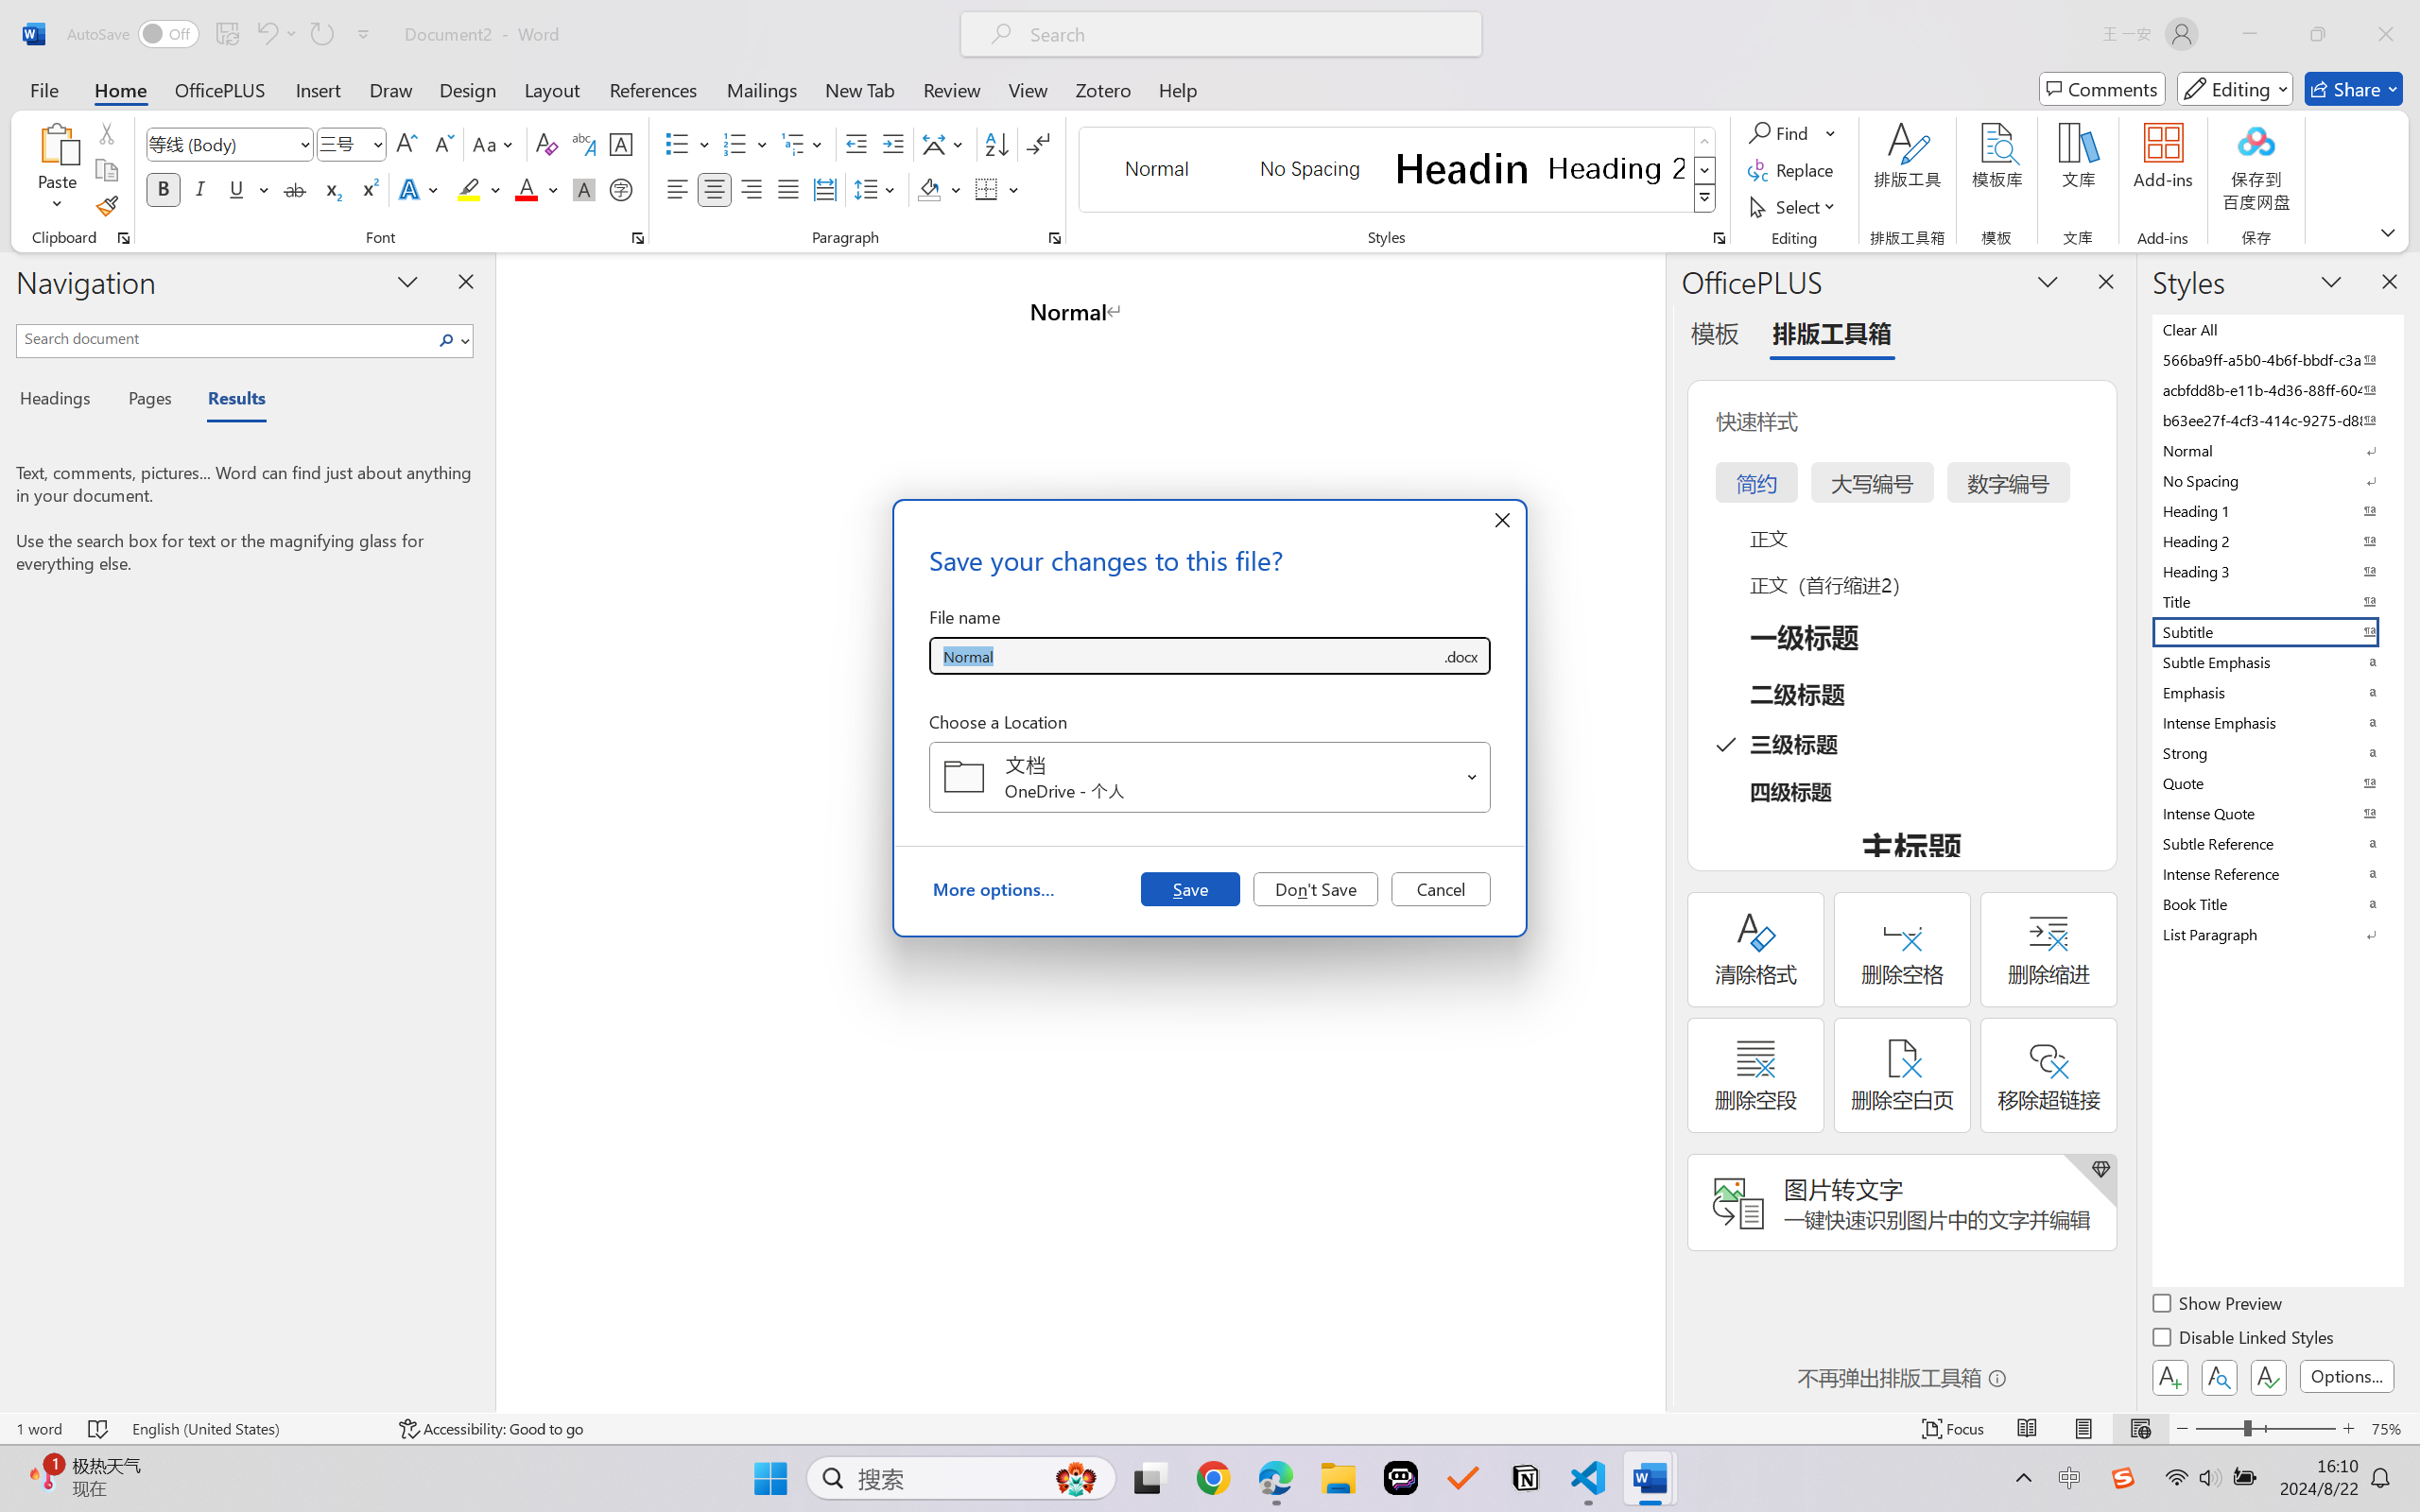  What do you see at coordinates (804, 144) in the screenshot?
I see `Multilevel List` at bounding box center [804, 144].